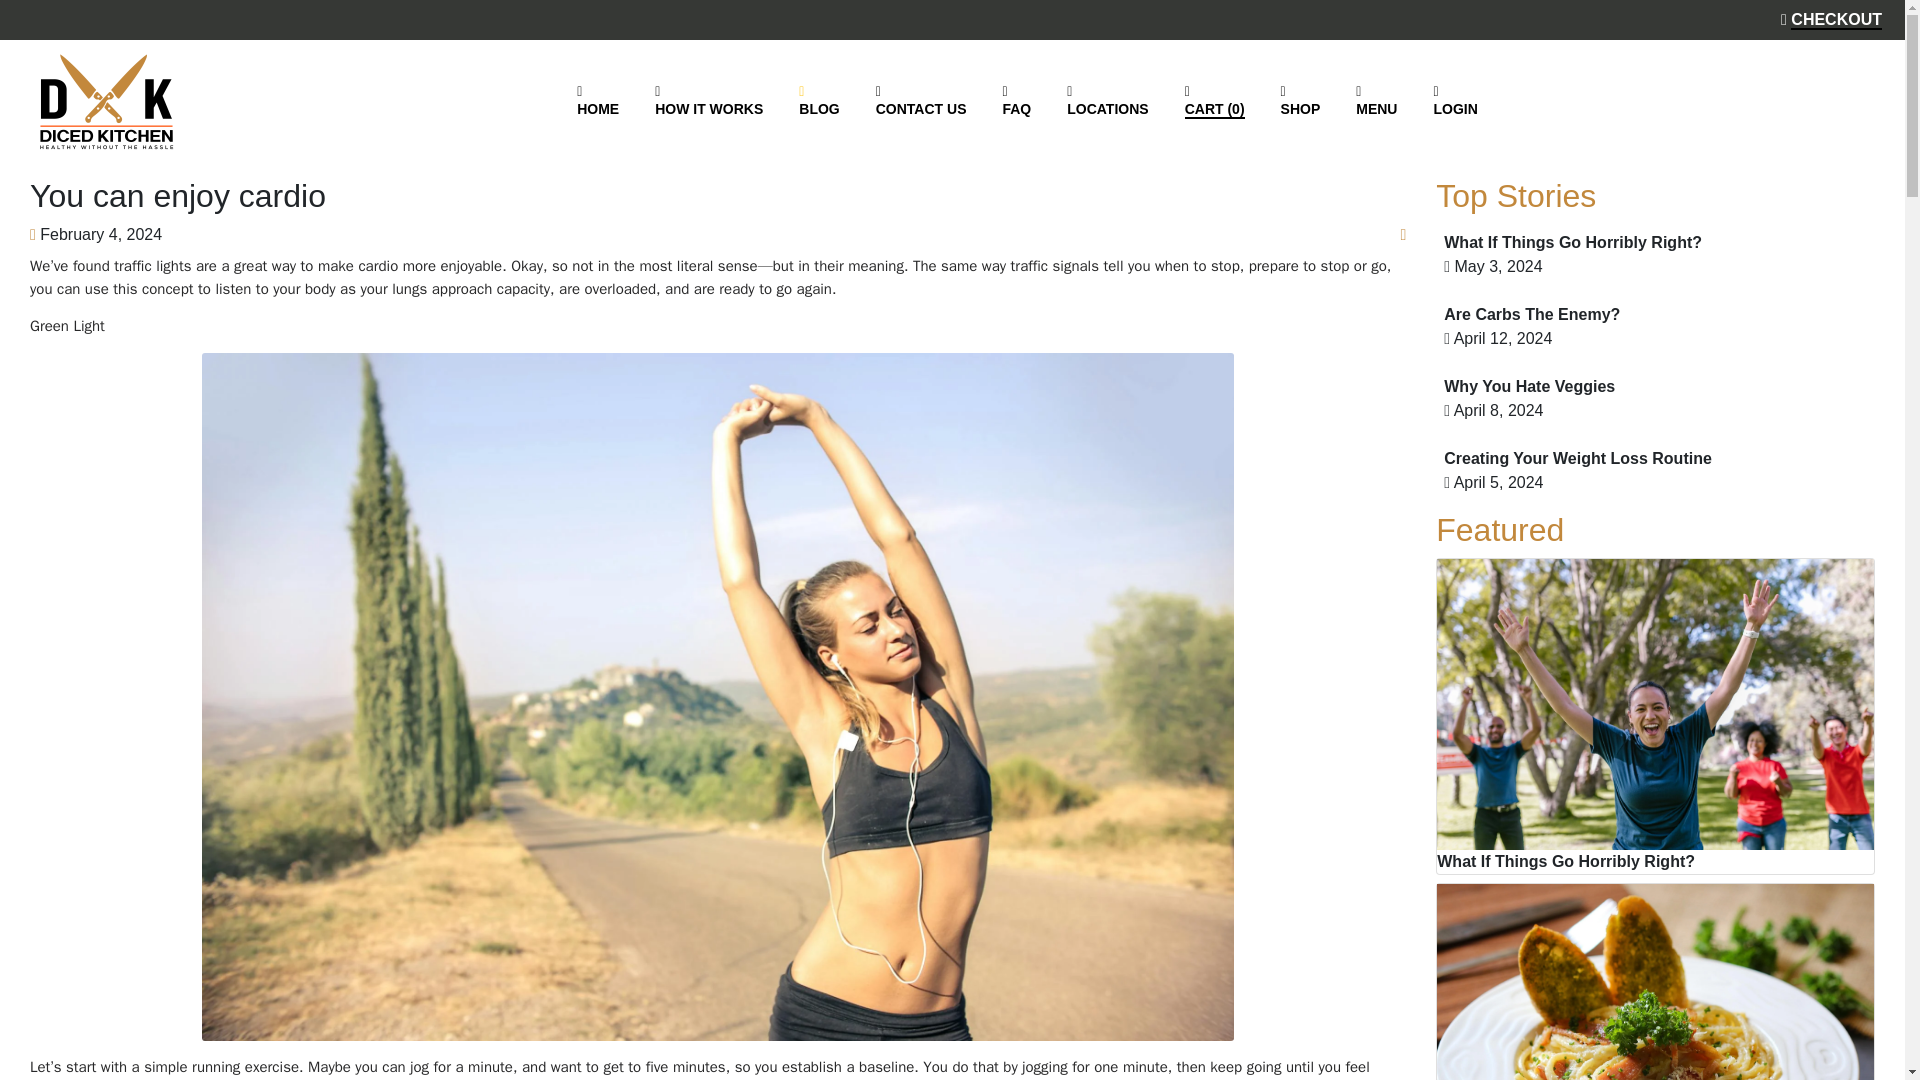 Image resolution: width=1920 pixels, height=1080 pixels. What do you see at coordinates (1300, 102) in the screenshot?
I see `SHOP` at bounding box center [1300, 102].